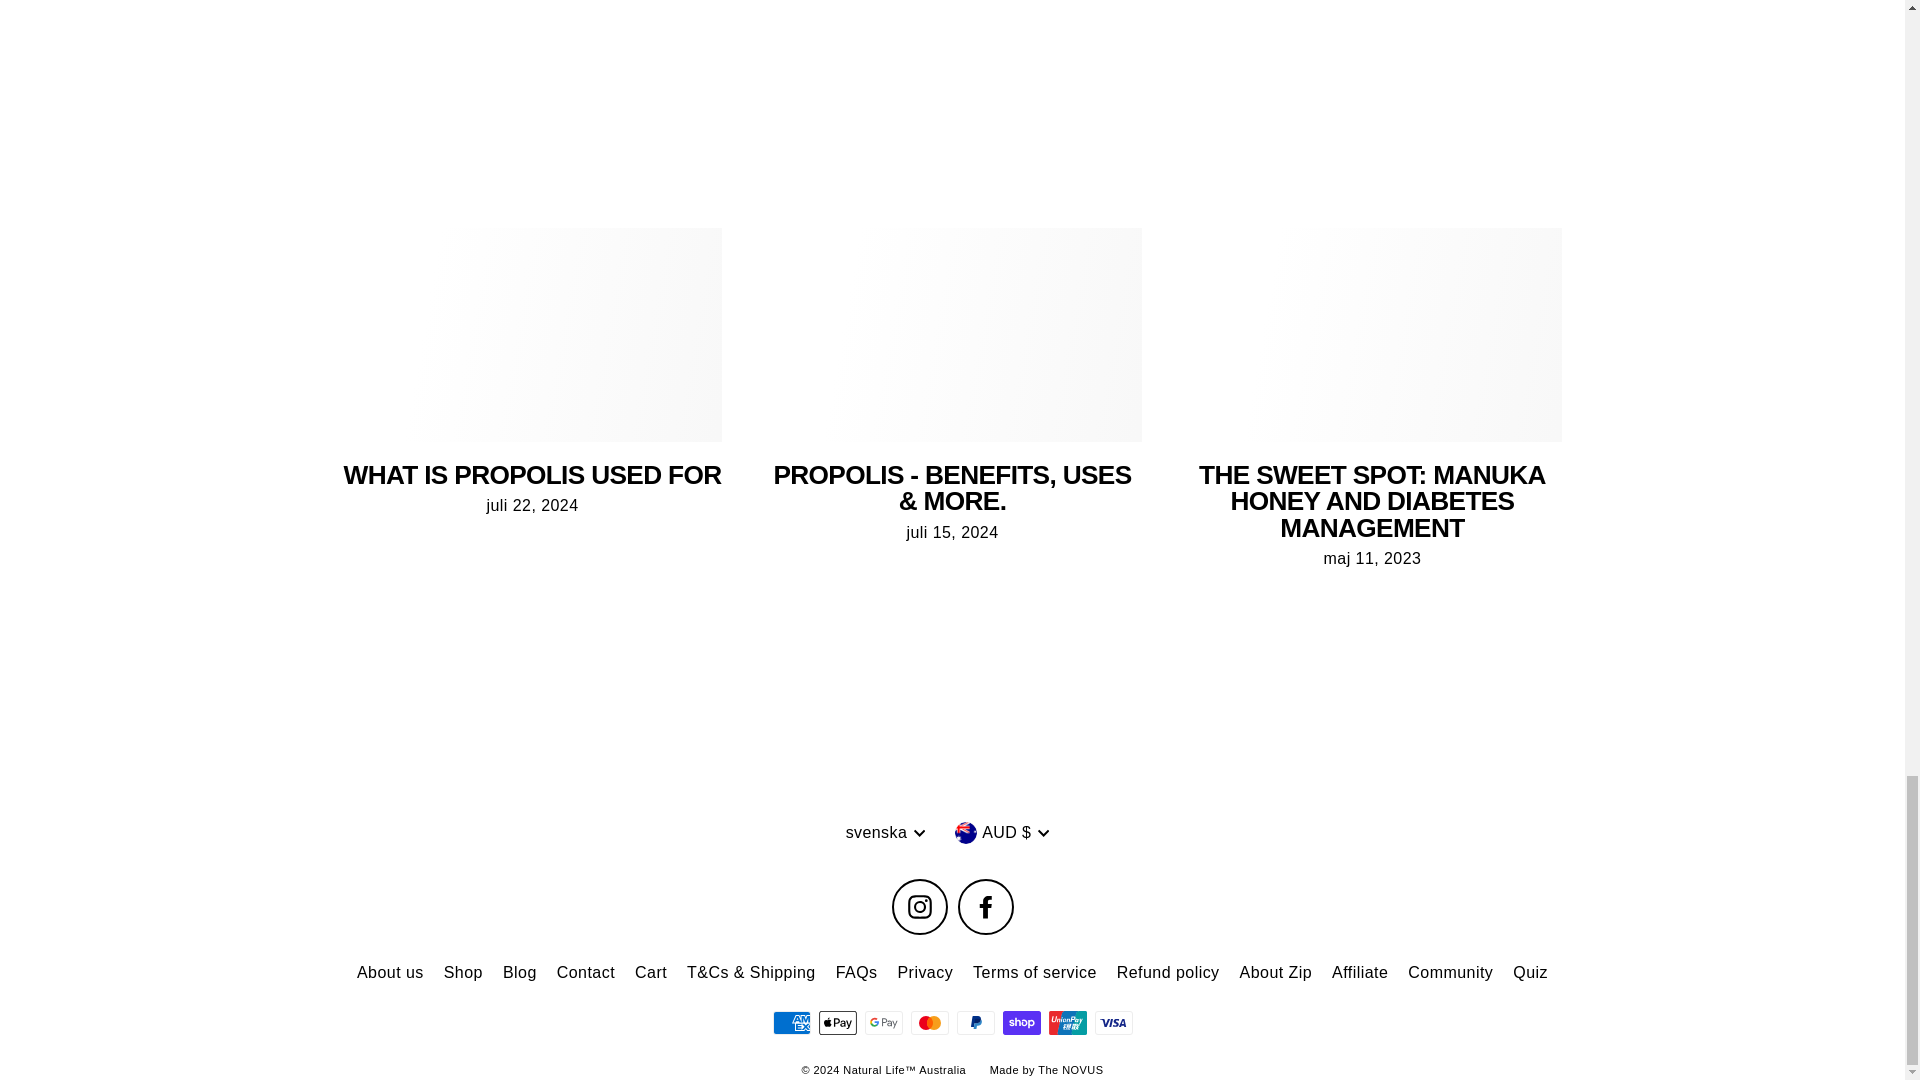 This screenshot has width=1920, height=1080. Describe the element at coordinates (1113, 1022) in the screenshot. I see `Visa` at that location.